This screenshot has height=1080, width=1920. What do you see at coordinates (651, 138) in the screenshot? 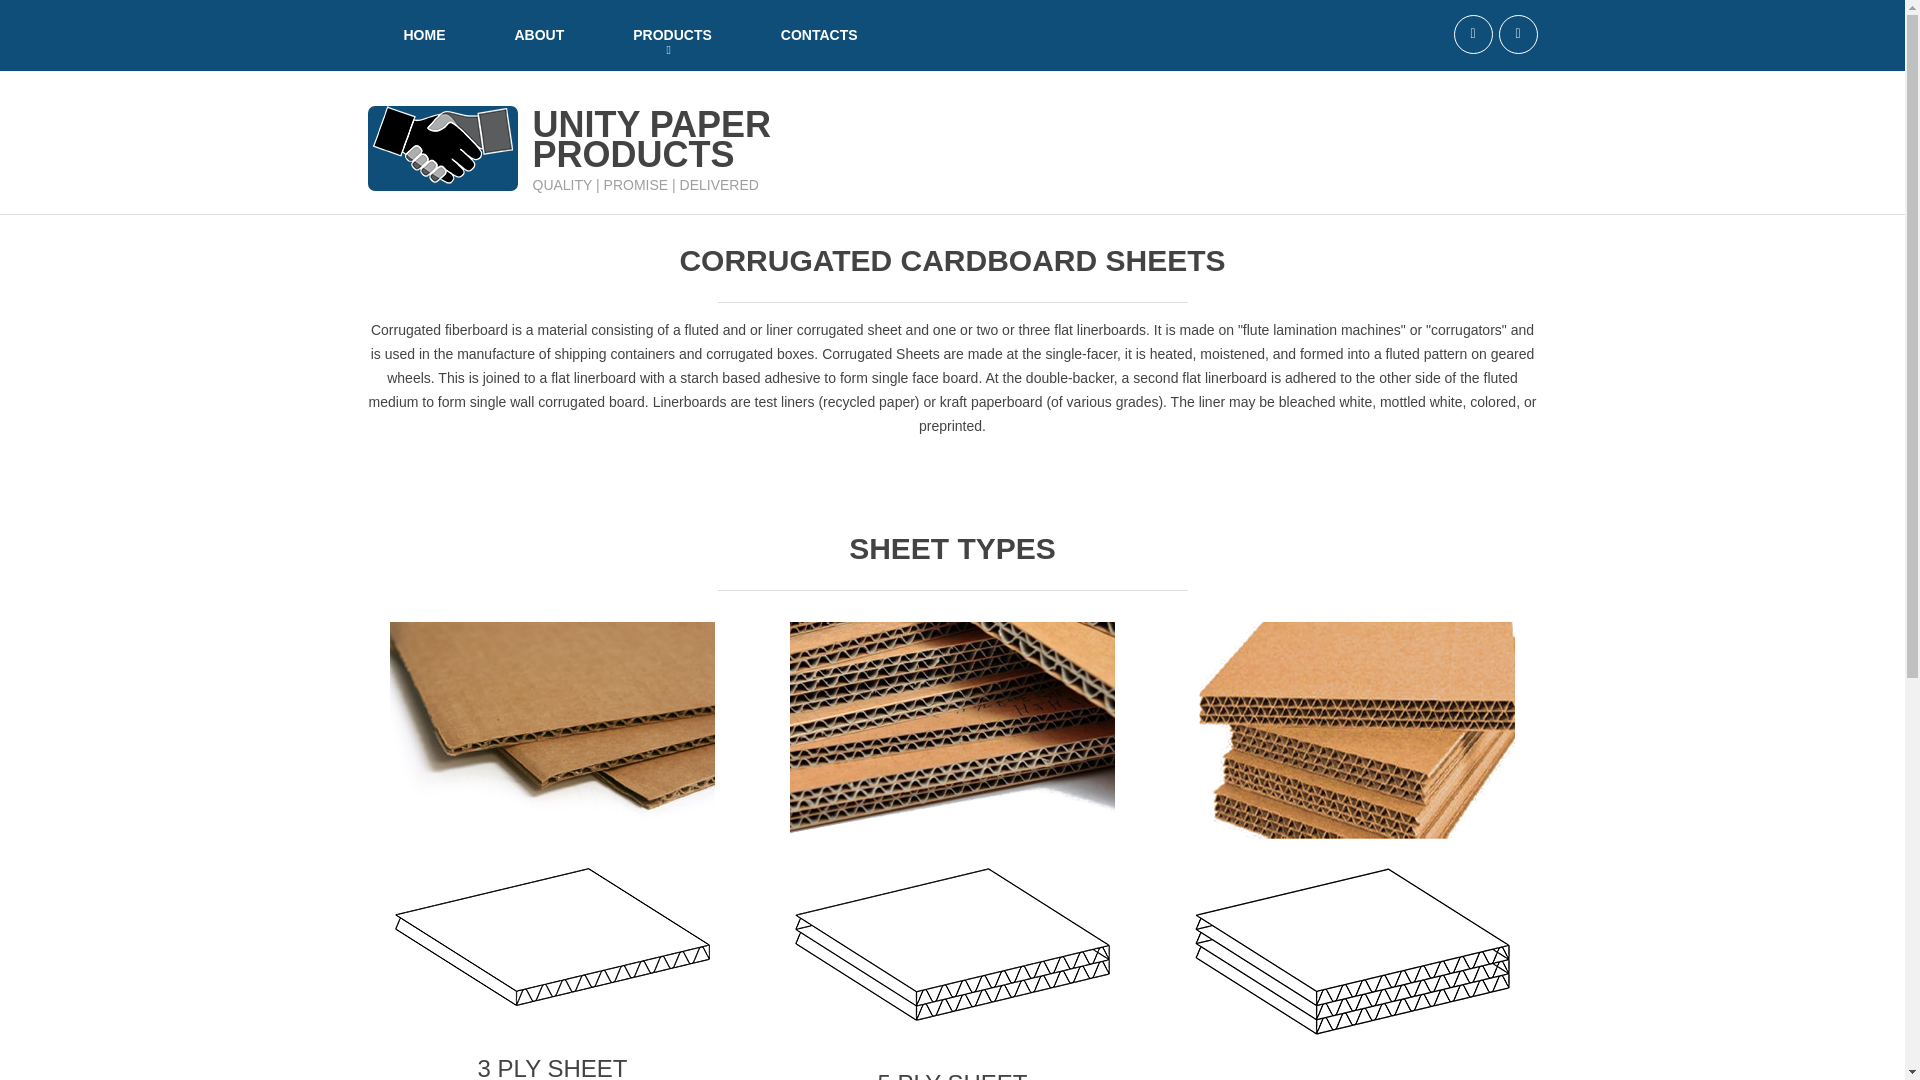
I see `ABOUT` at bounding box center [651, 138].